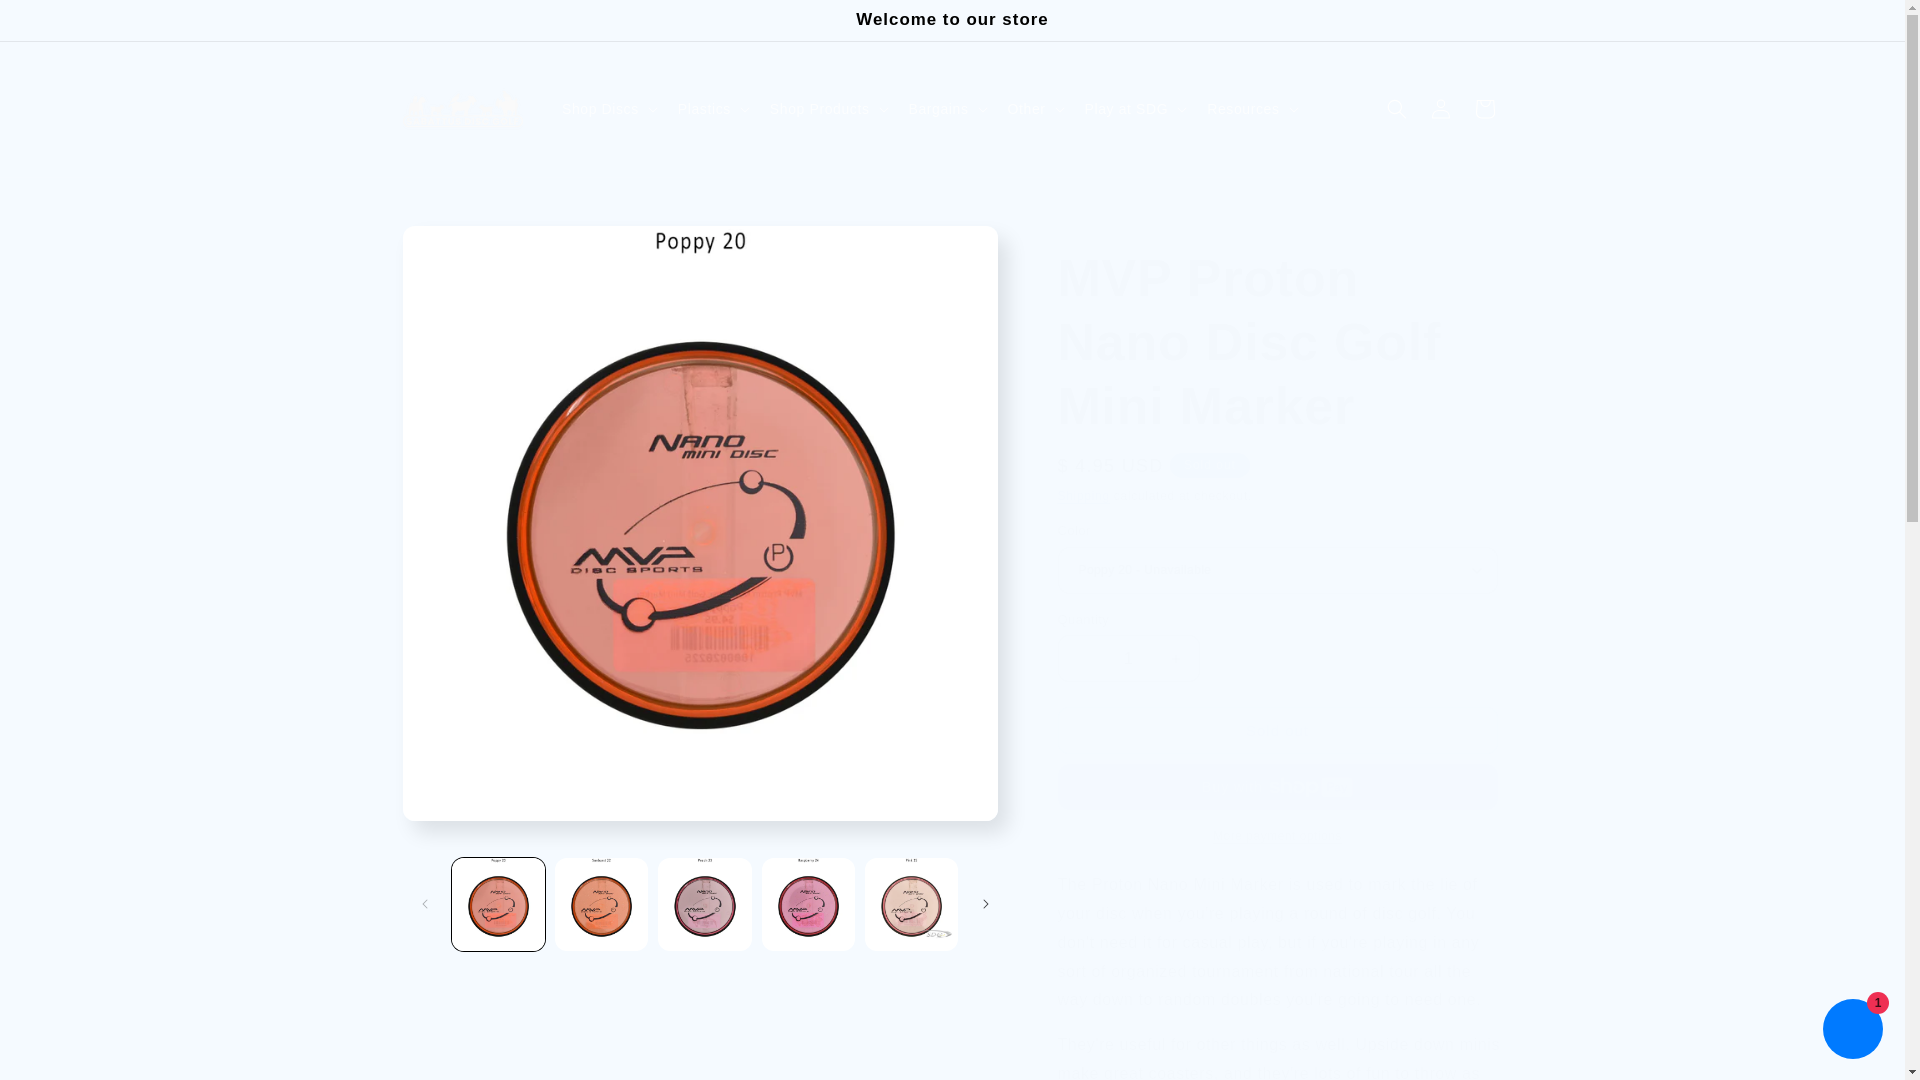 Image resolution: width=1920 pixels, height=1080 pixels. What do you see at coordinates (1128, 658) in the screenshot?
I see `1` at bounding box center [1128, 658].